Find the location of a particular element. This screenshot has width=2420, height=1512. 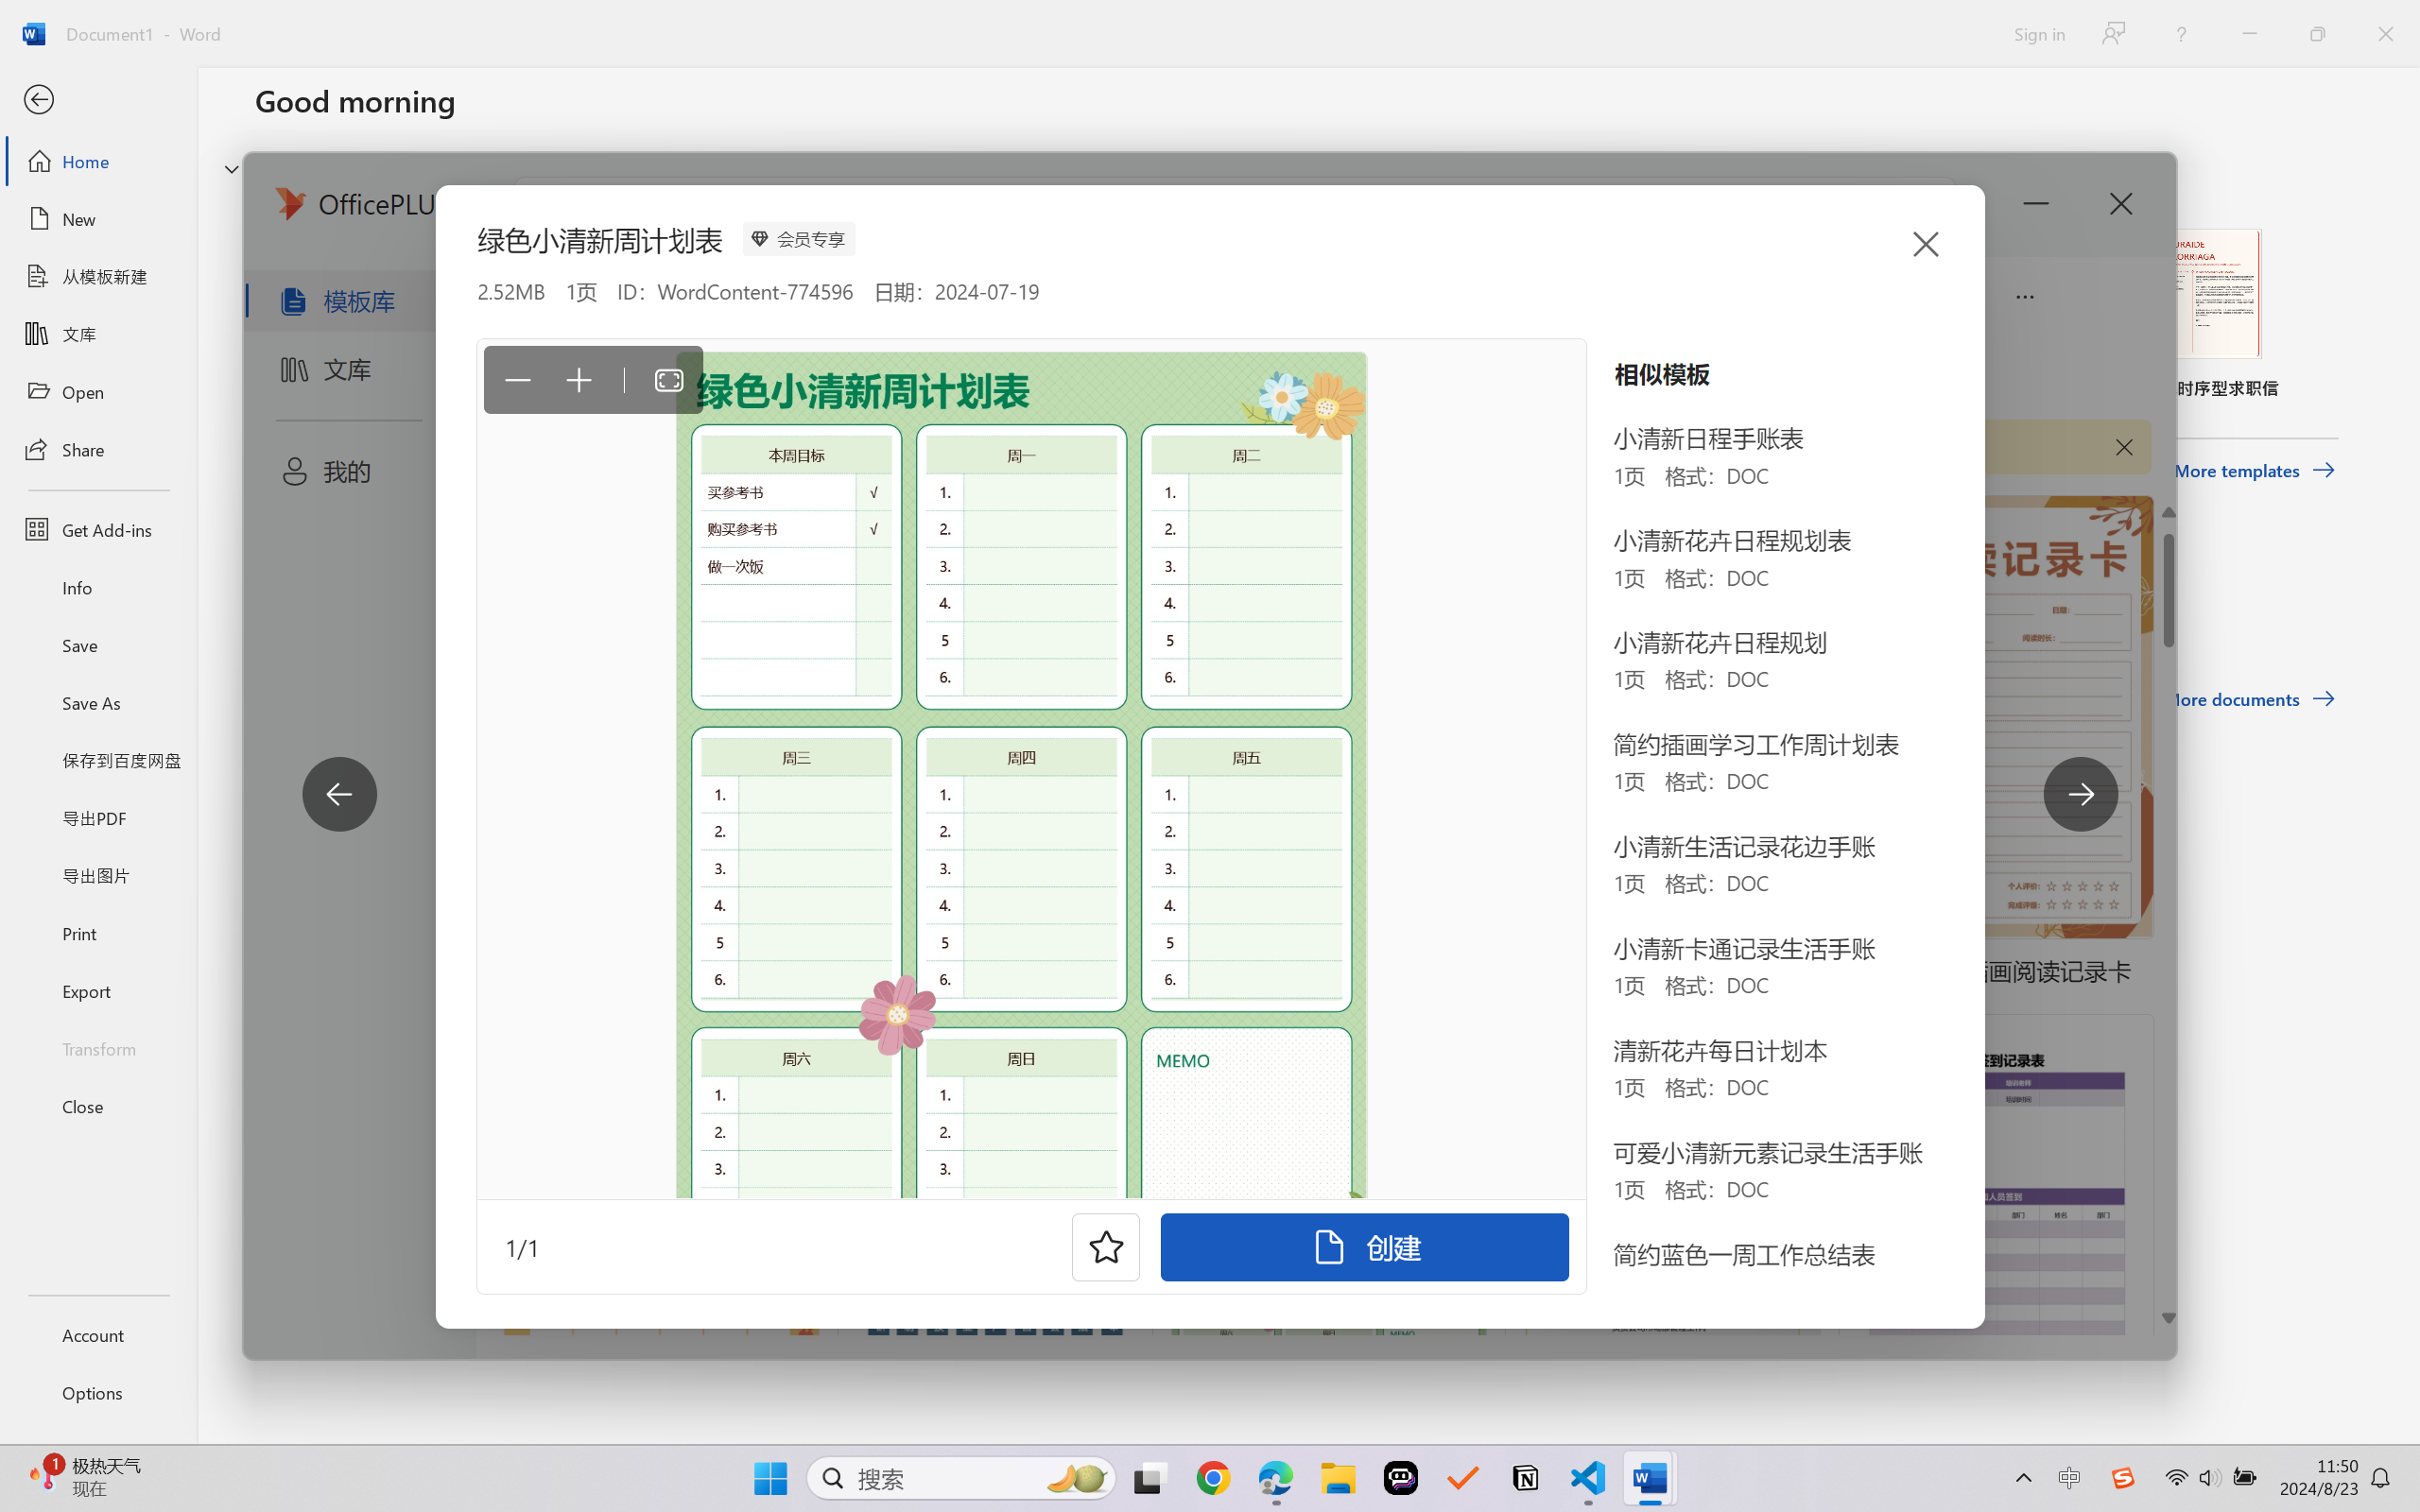

Back is located at coordinates (98, 100).